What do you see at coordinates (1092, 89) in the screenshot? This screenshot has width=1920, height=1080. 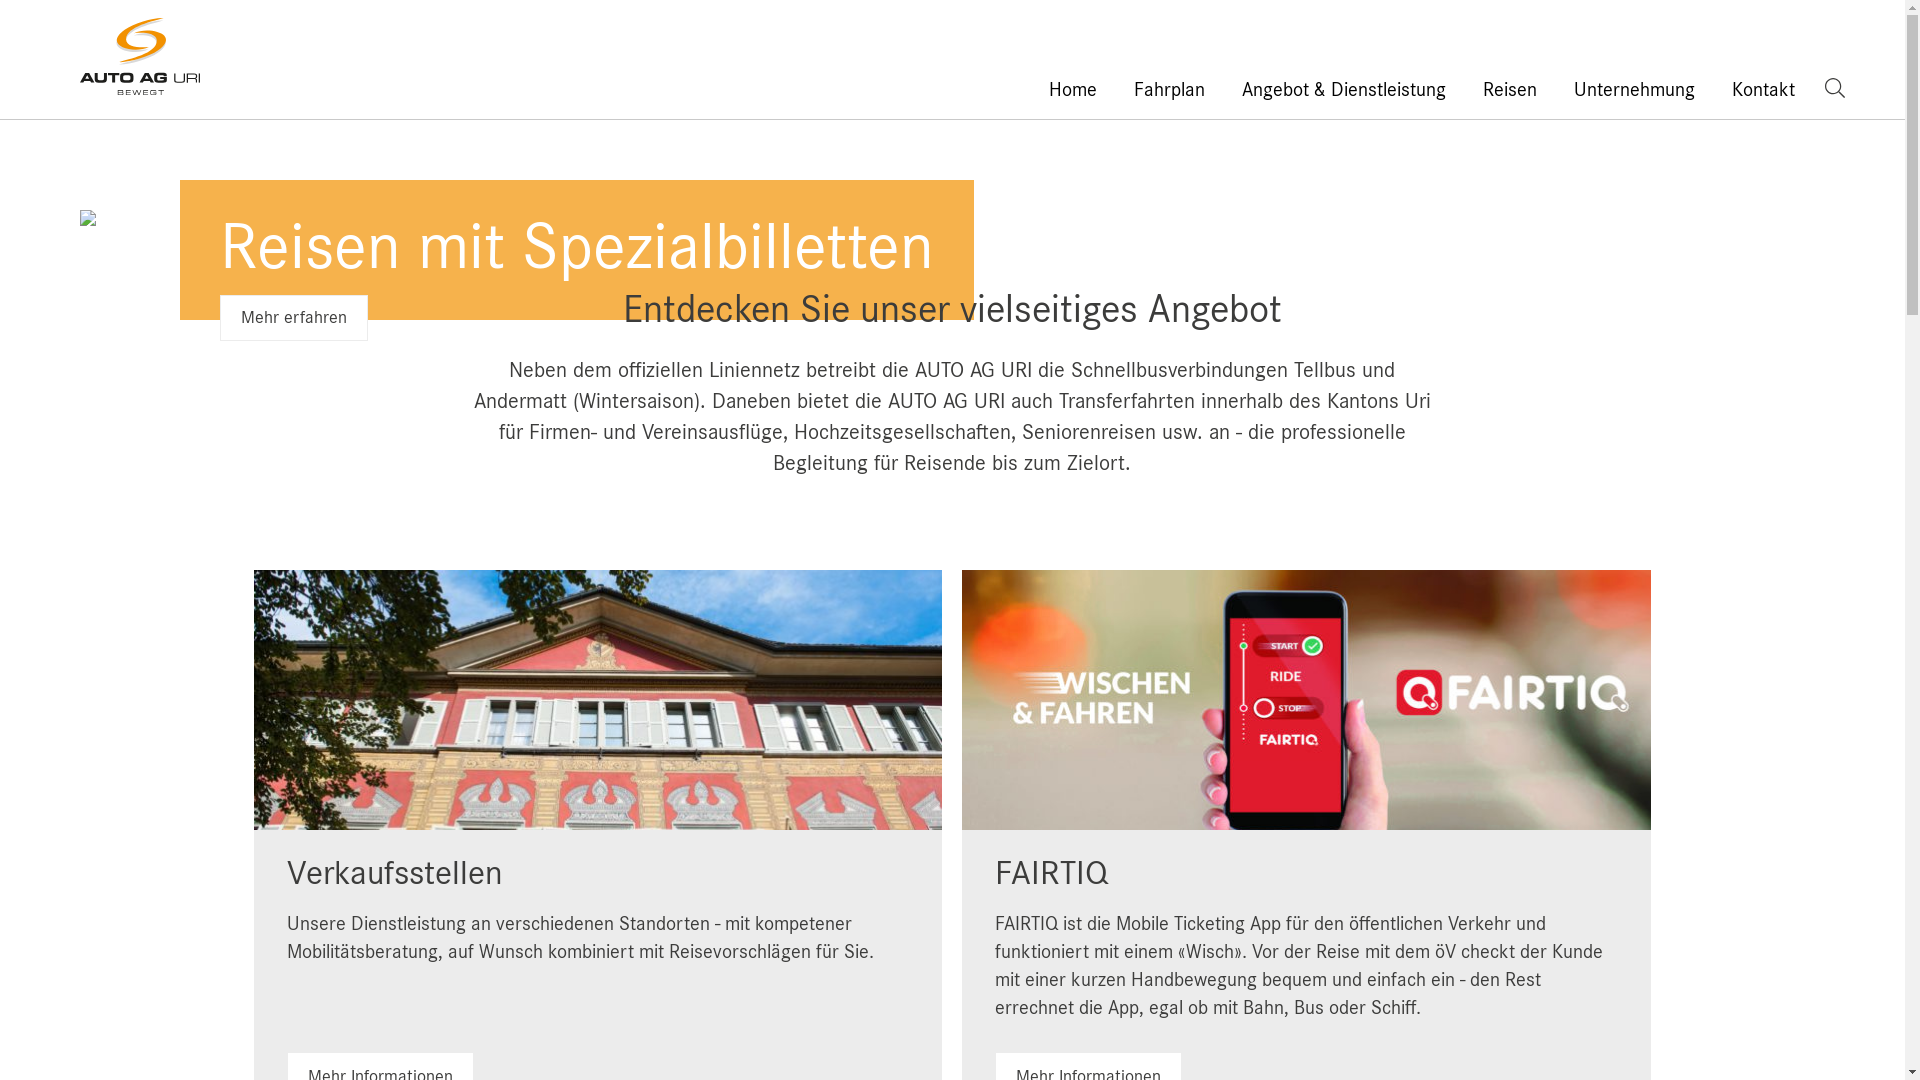 I see `Home` at bounding box center [1092, 89].